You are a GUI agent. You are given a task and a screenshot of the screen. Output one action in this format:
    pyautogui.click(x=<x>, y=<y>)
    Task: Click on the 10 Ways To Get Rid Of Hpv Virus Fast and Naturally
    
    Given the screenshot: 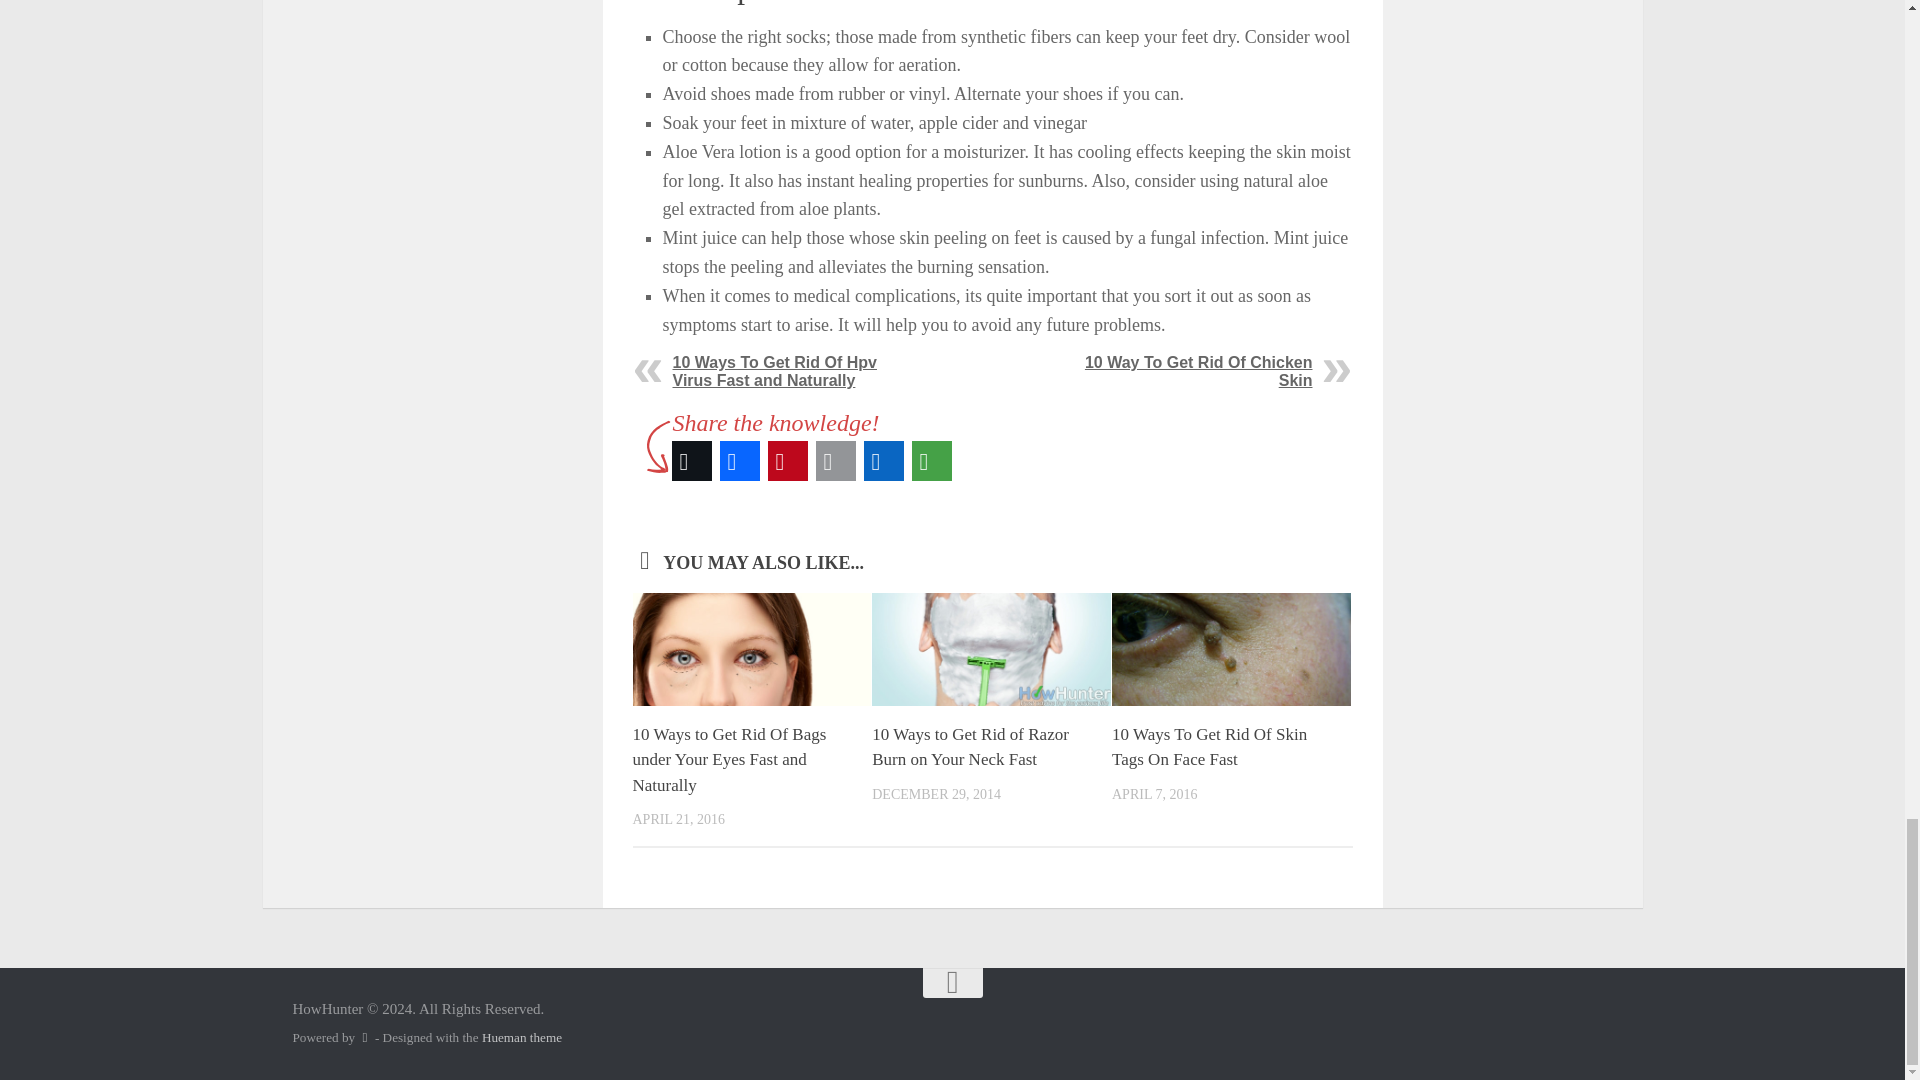 What is the action you would take?
    pyautogui.click(x=774, y=371)
    